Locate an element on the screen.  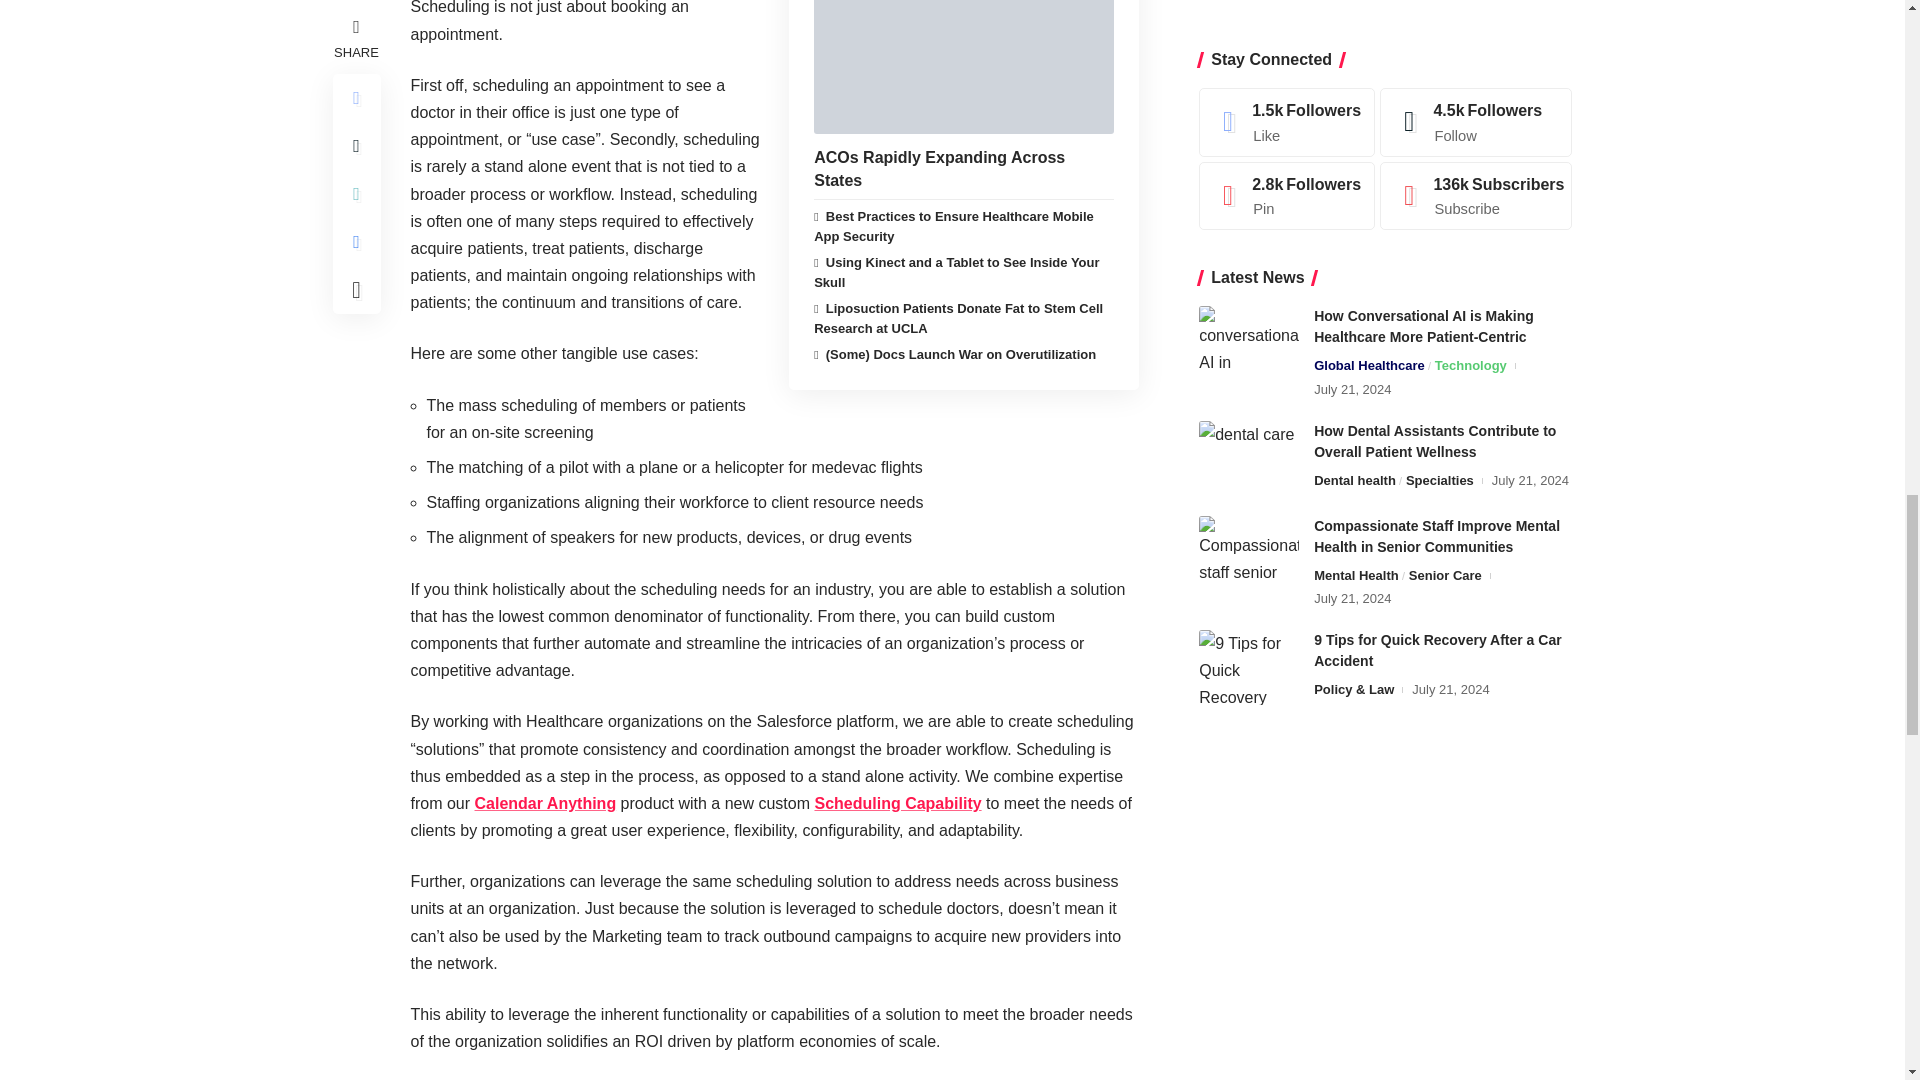
ACOs Rapidly Expanding Across States is located at coordinates (964, 66).